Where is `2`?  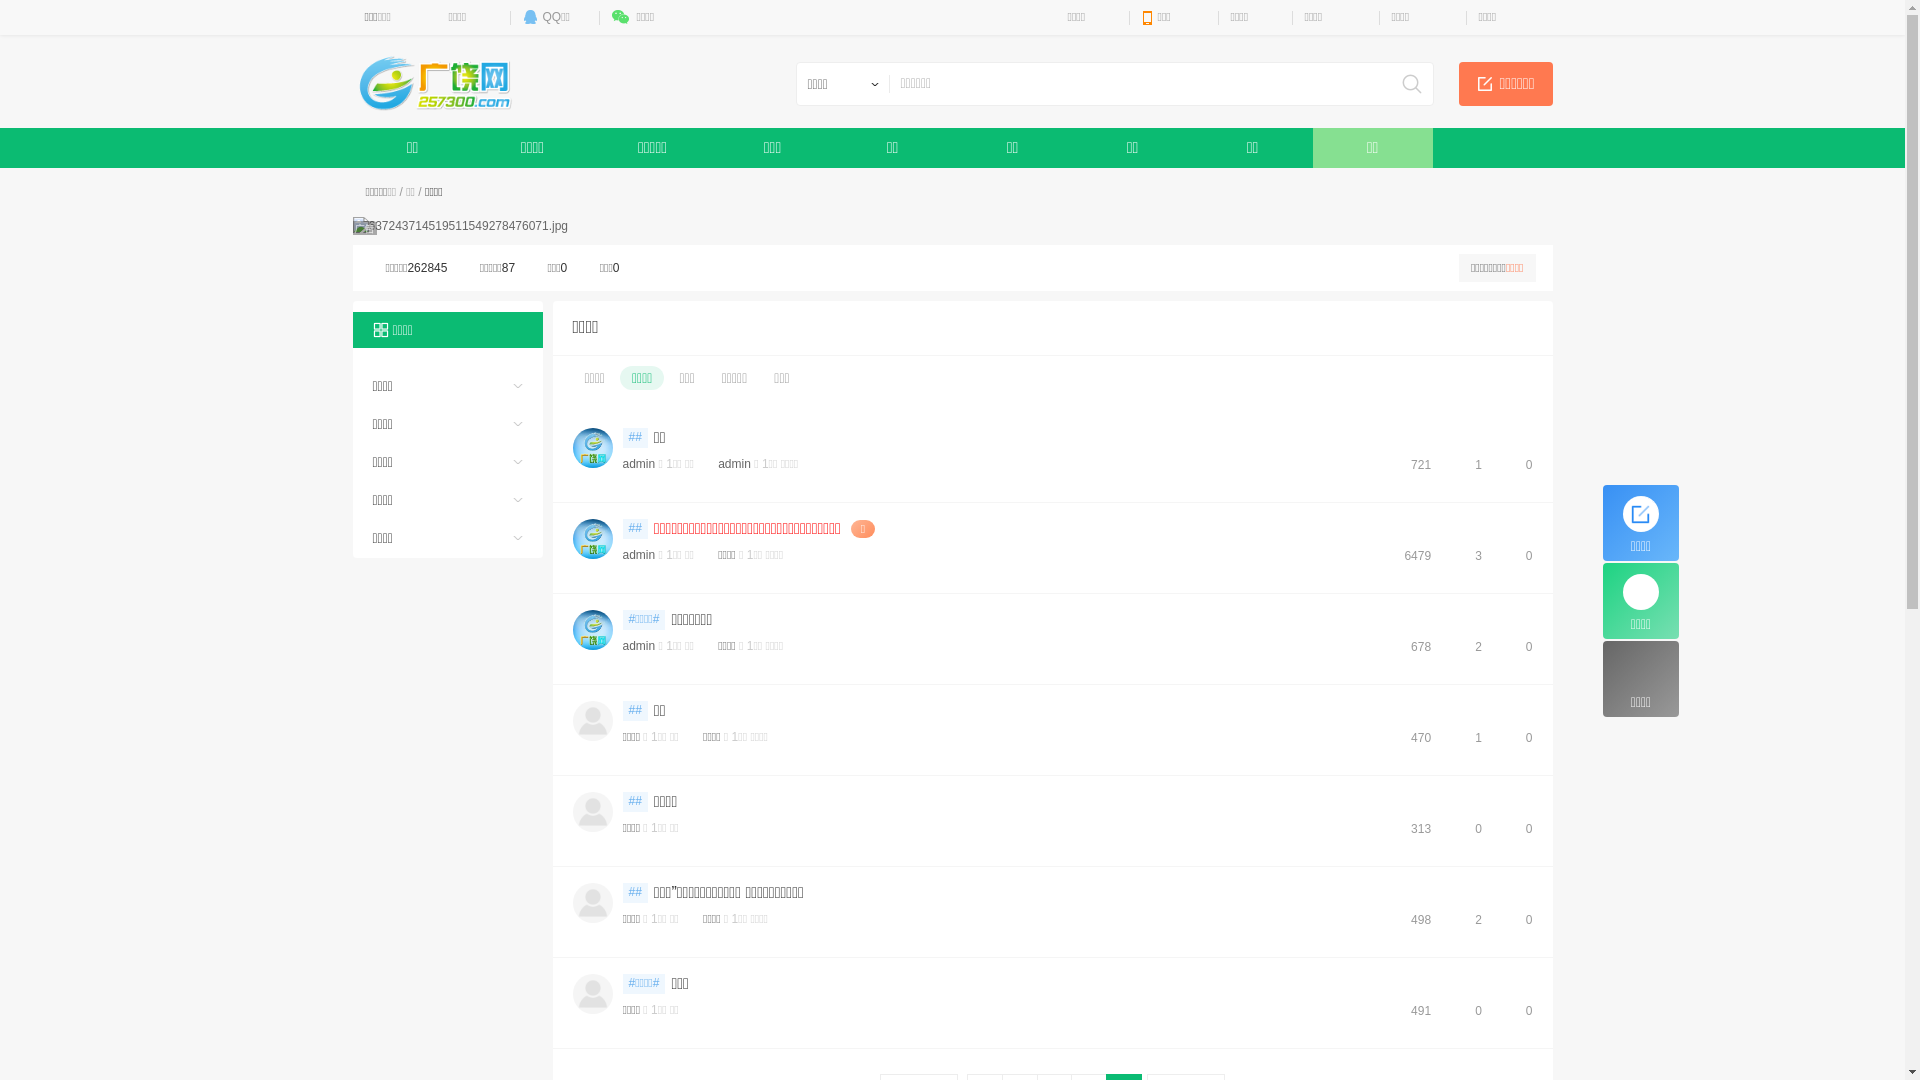
2 is located at coordinates (1469, 920).